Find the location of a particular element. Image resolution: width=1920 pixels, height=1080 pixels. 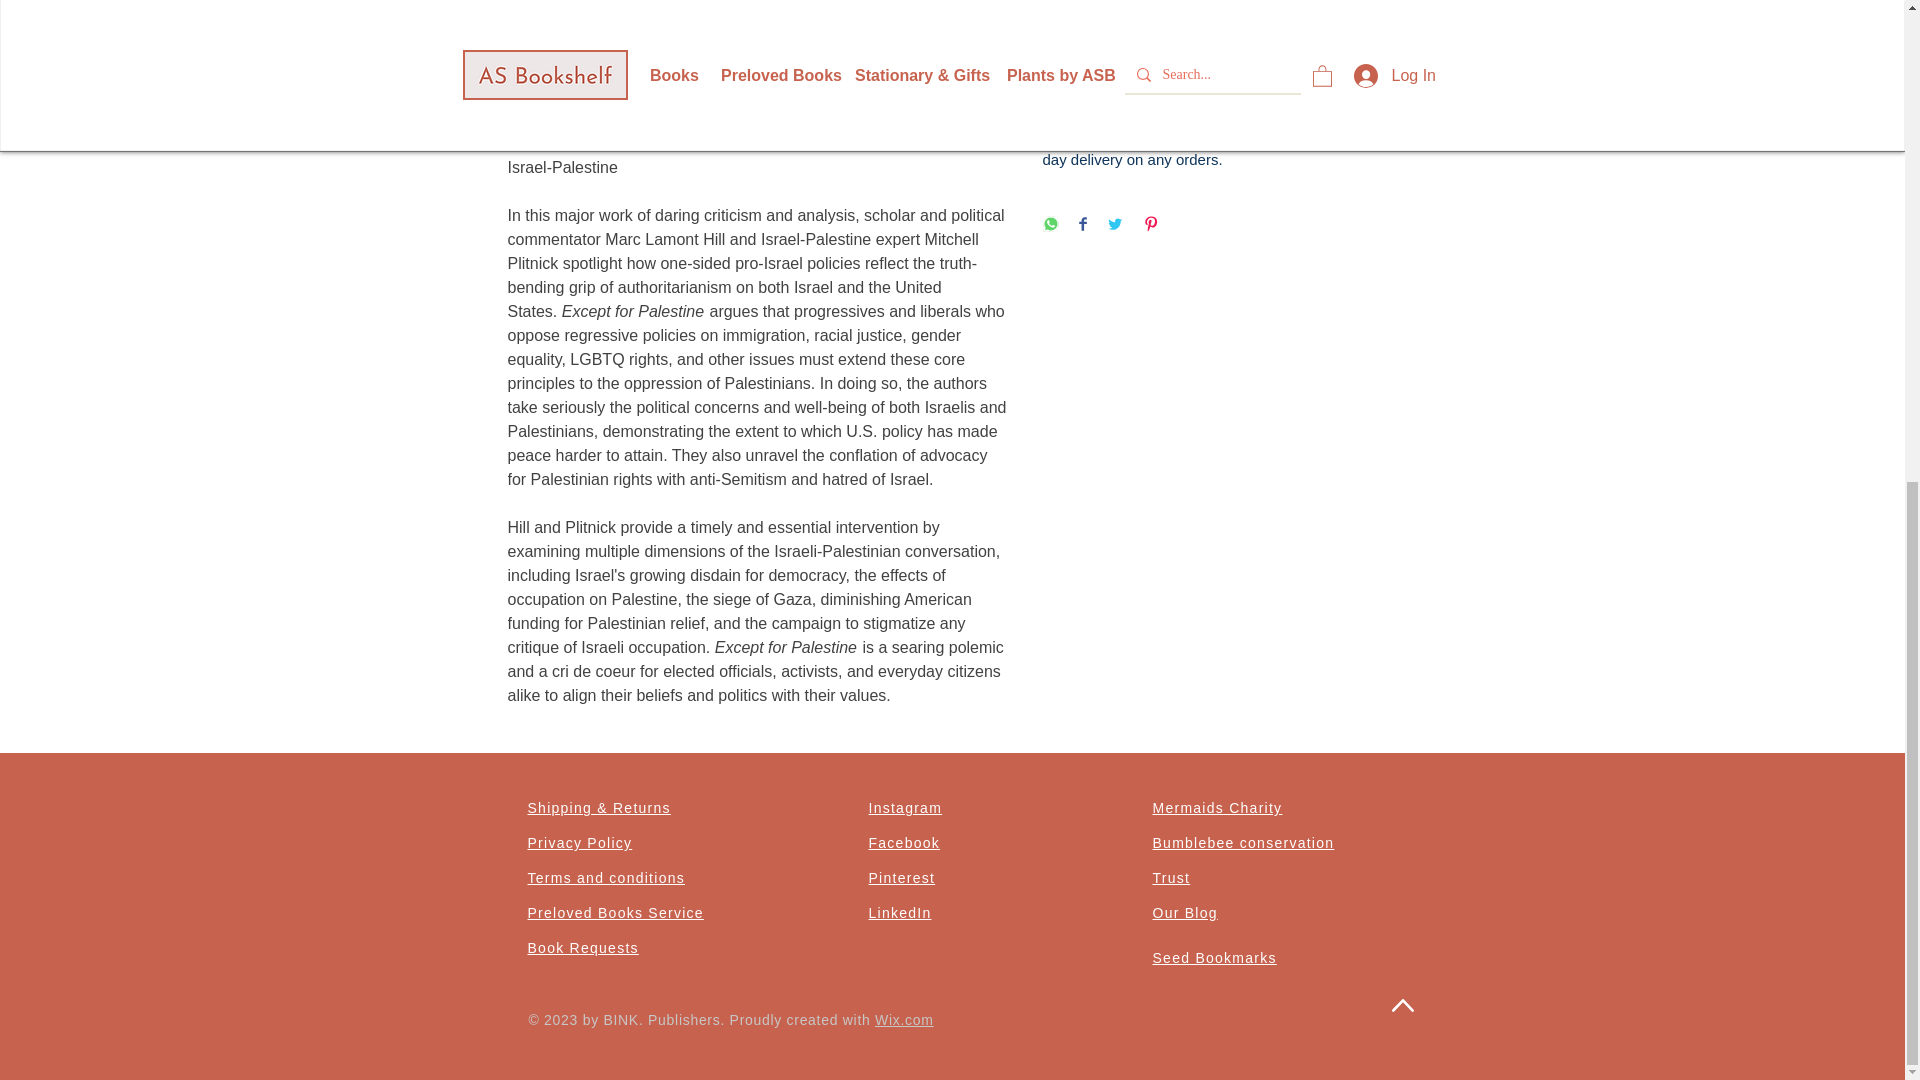

Bumblebee conservation Trust is located at coordinates (1243, 860).